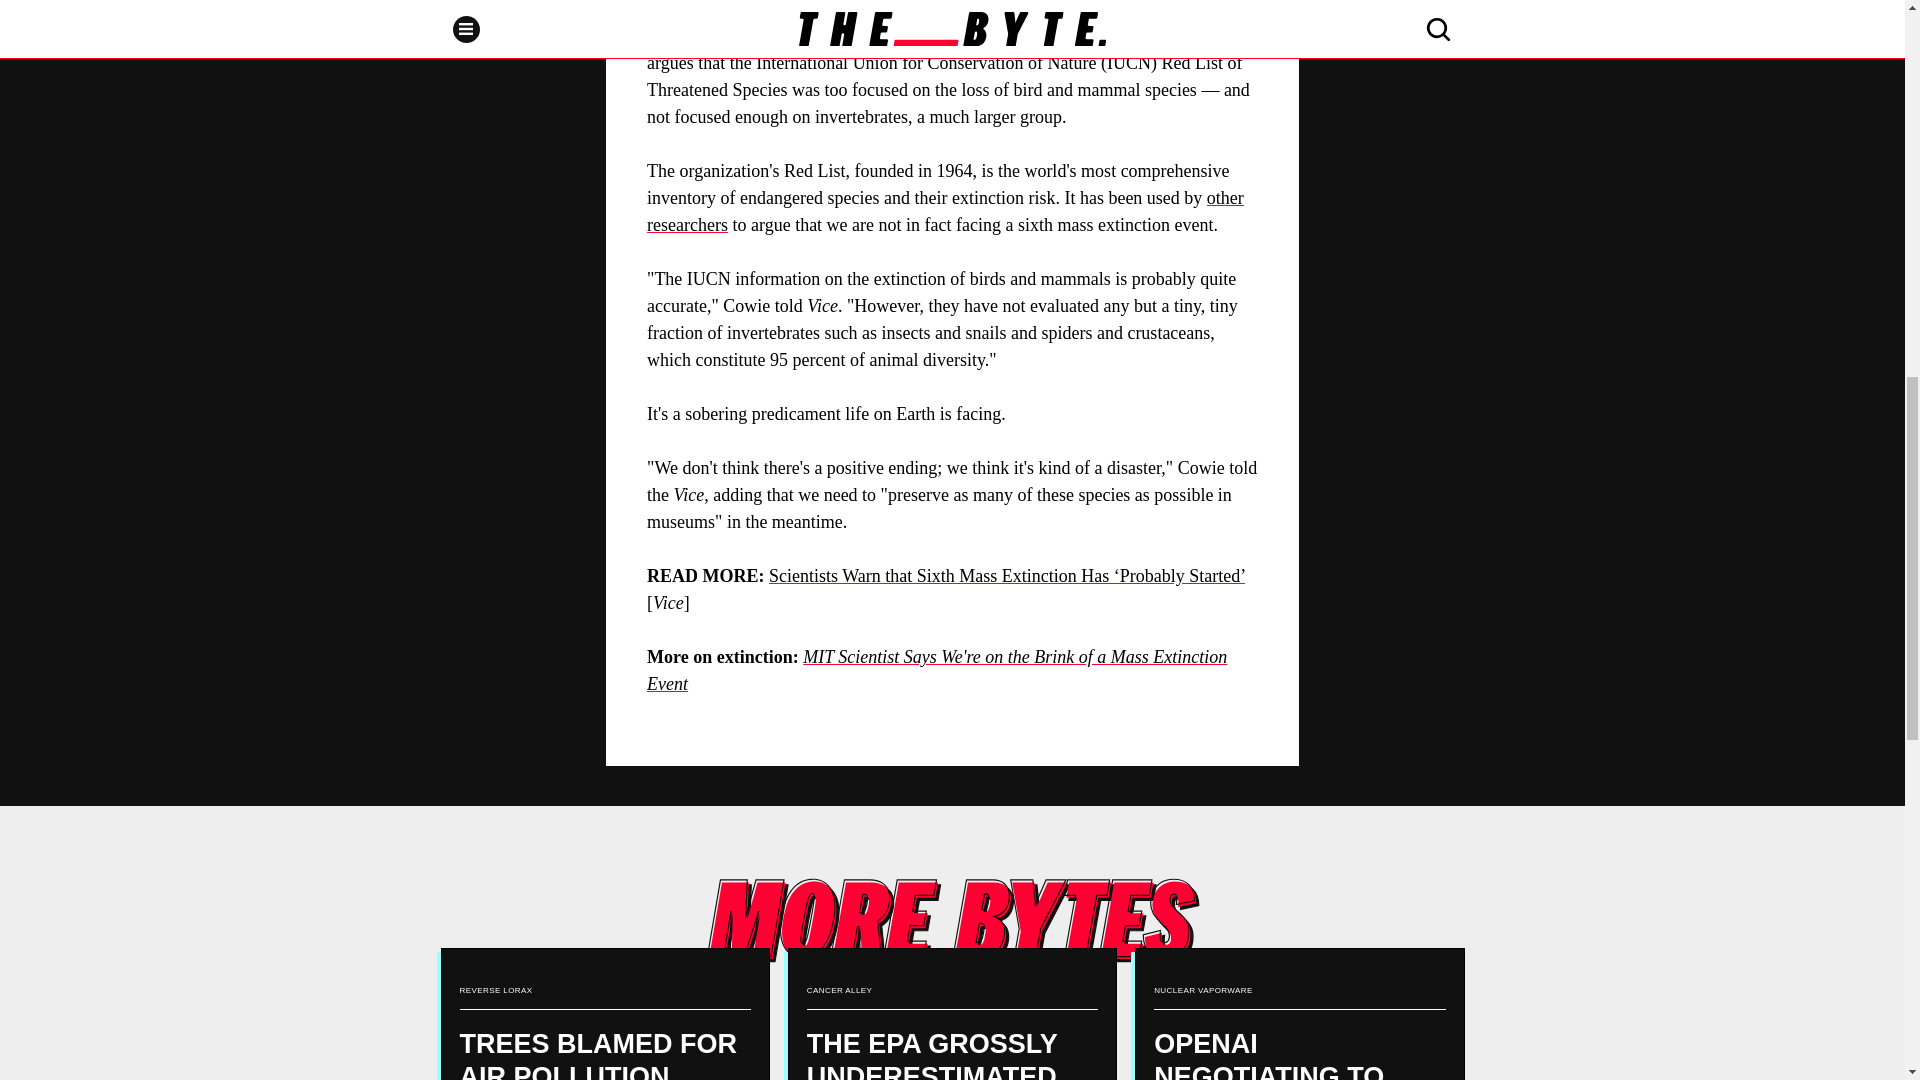  What do you see at coordinates (604, 1014) in the screenshot?
I see `Trees Blamed for Air Pollution` at bounding box center [604, 1014].